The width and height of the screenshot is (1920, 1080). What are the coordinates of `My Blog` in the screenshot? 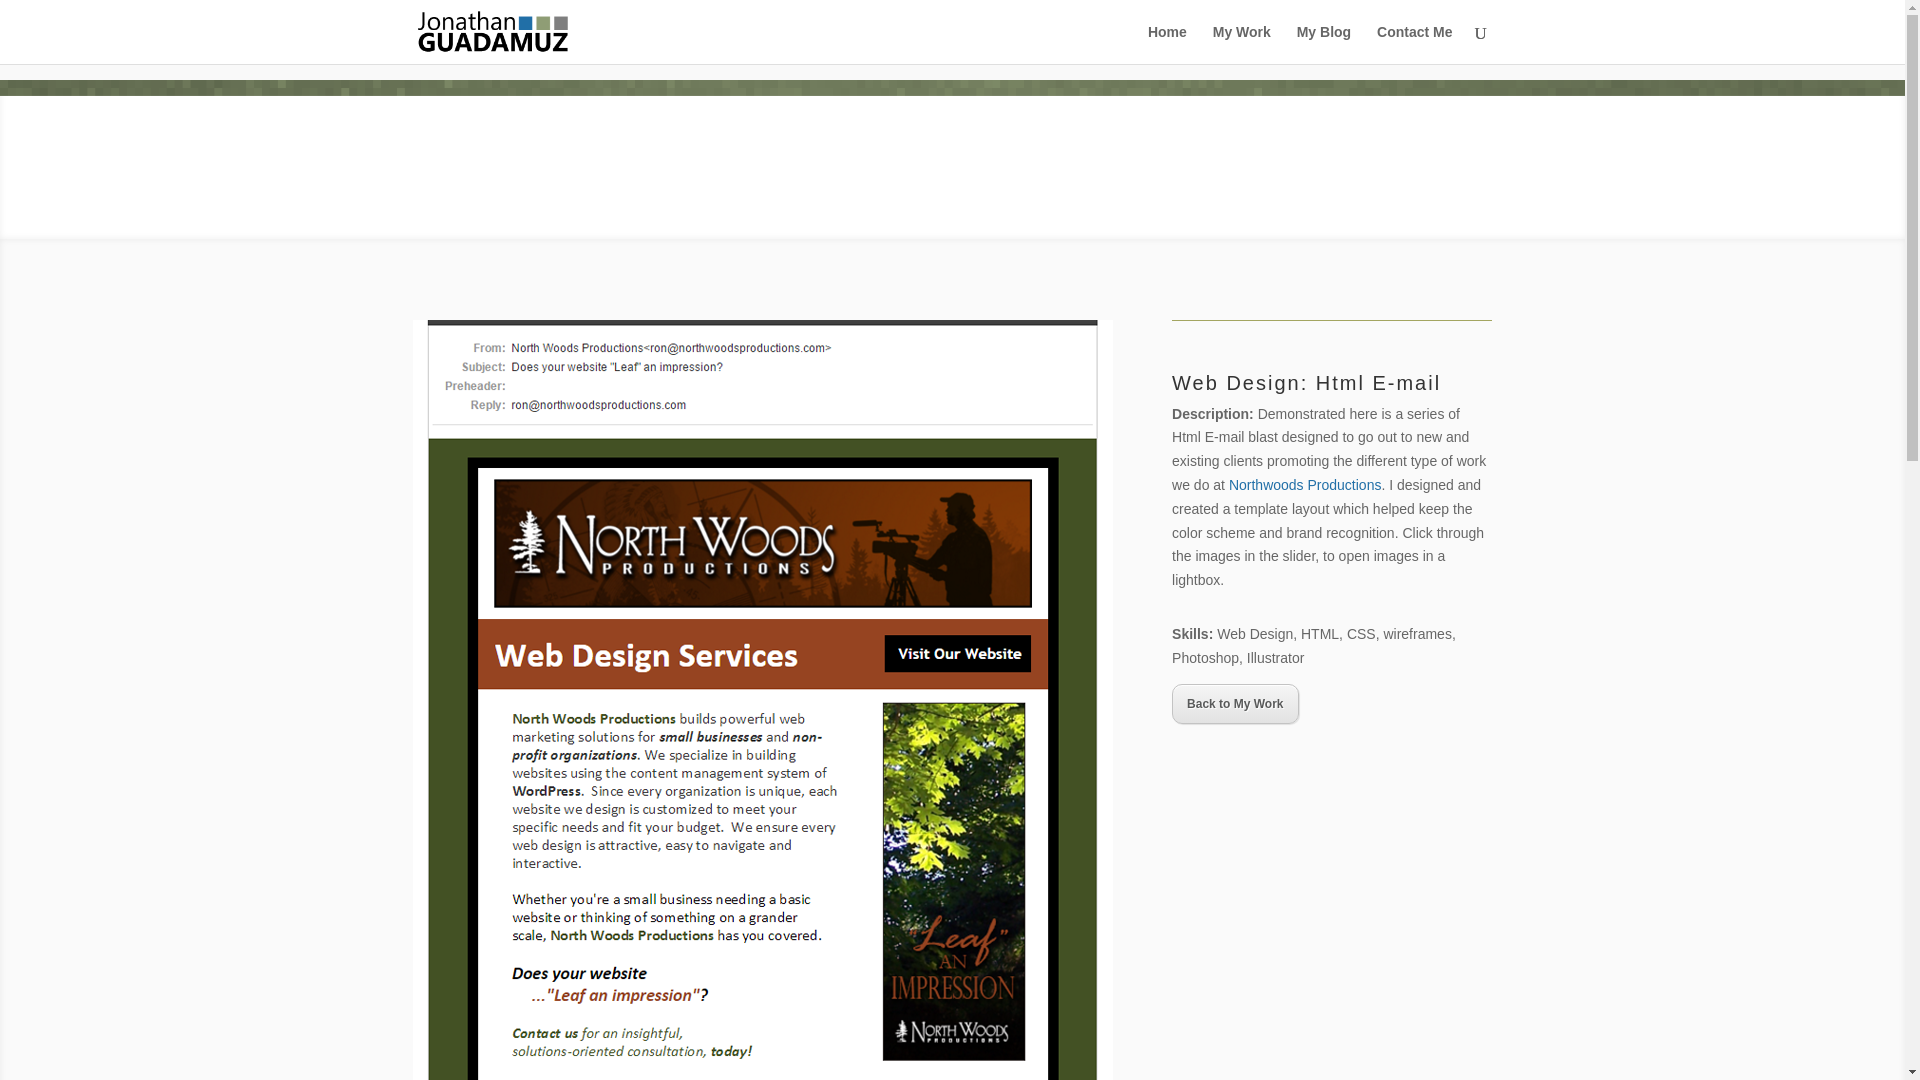 It's located at (1324, 44).